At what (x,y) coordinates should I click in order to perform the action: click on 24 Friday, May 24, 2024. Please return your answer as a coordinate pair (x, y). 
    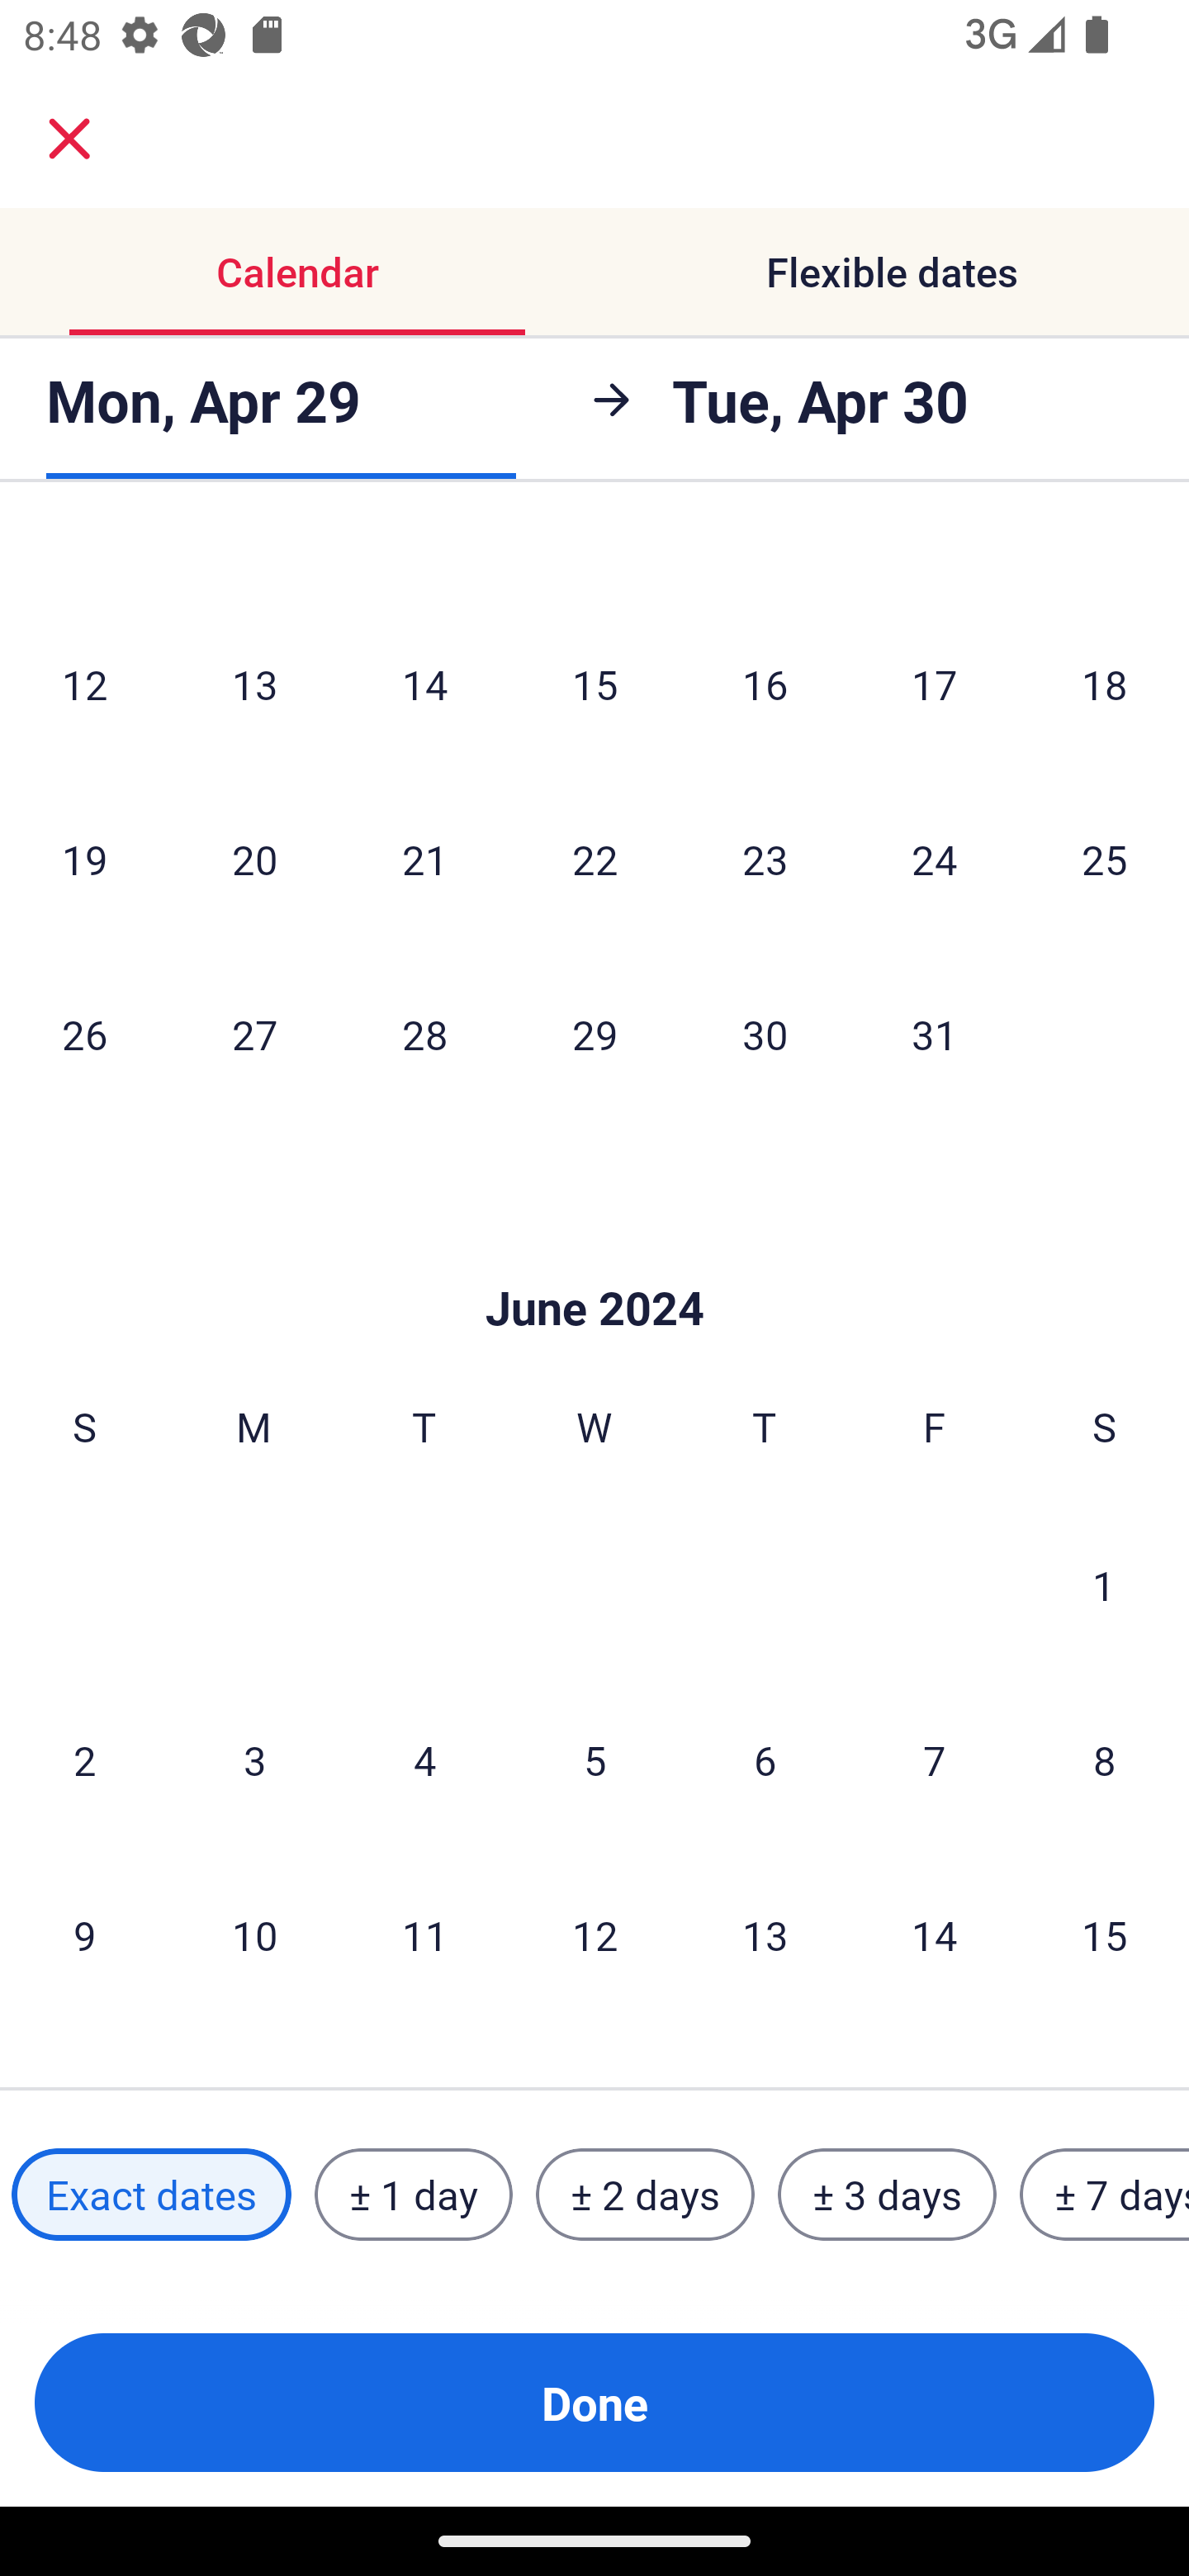
    Looking at the image, I should click on (935, 859).